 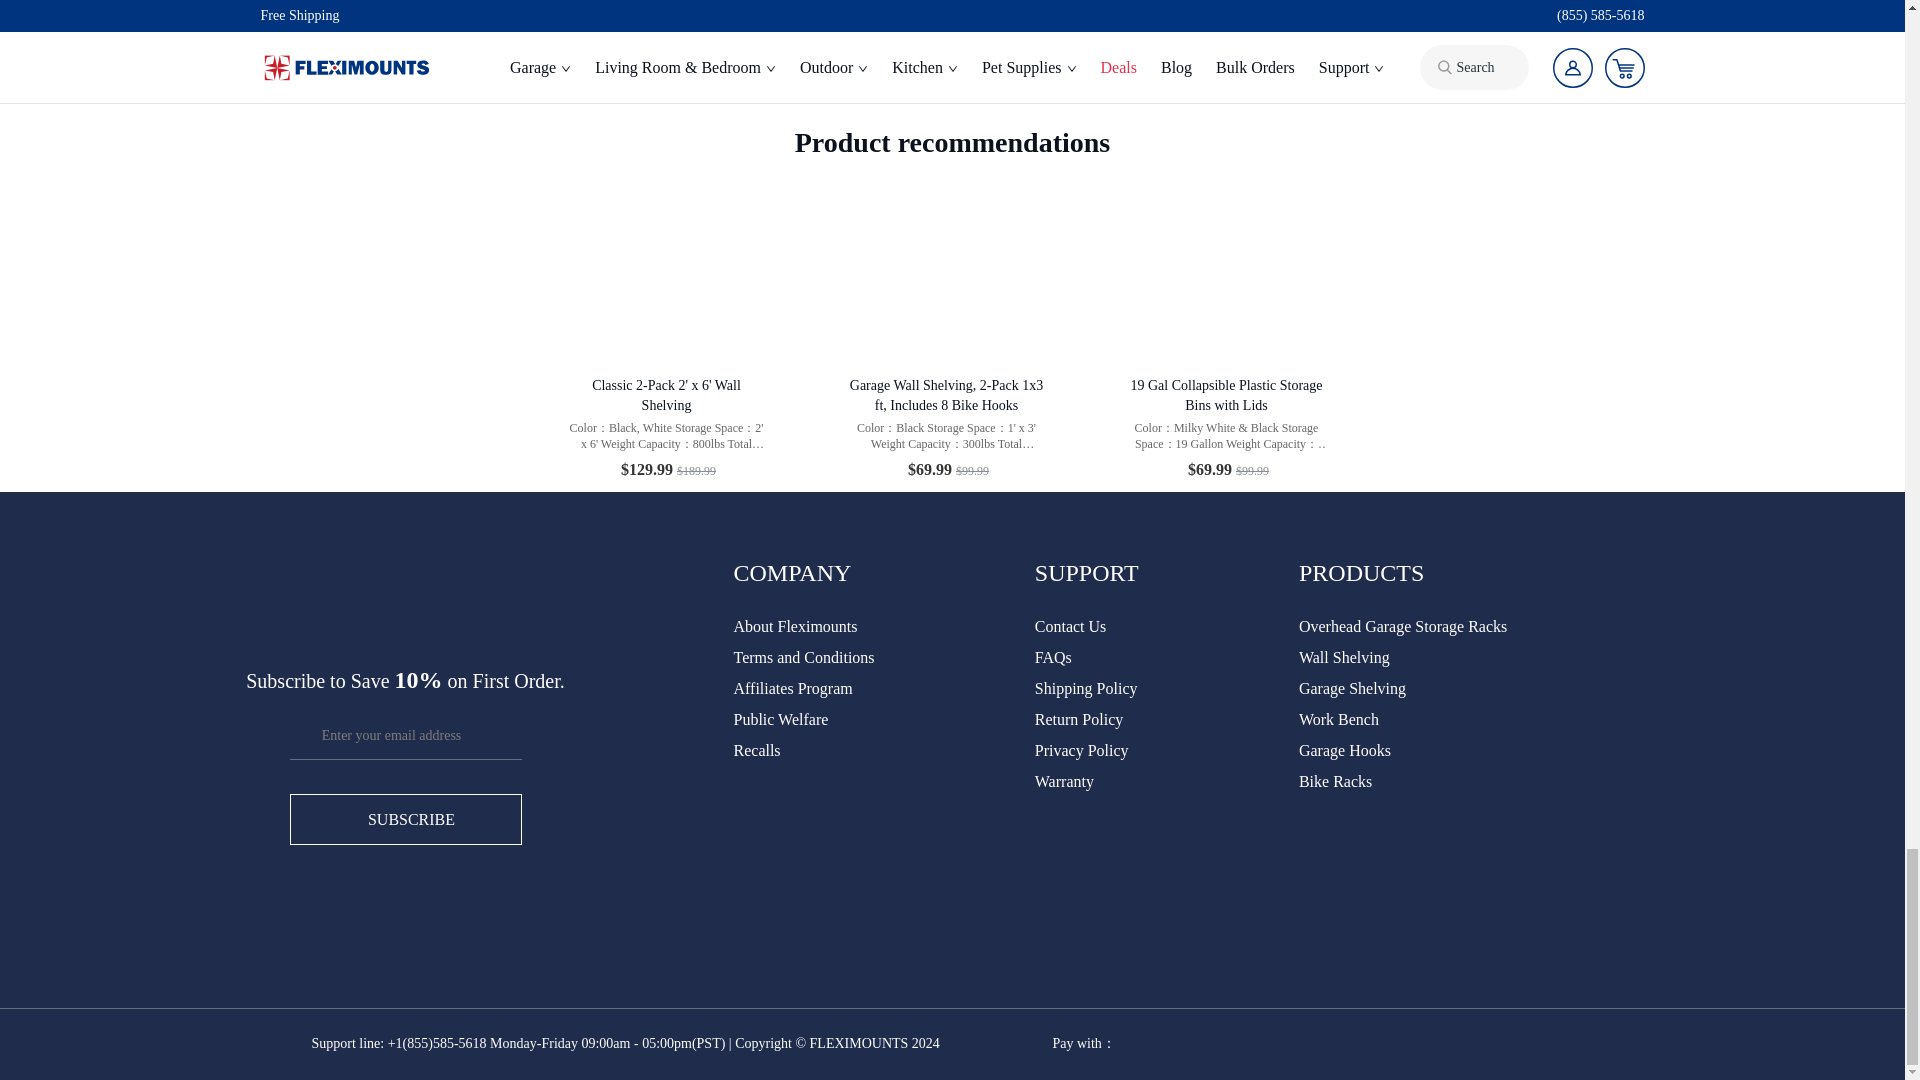 What do you see at coordinates (792, 688) in the screenshot?
I see `Affiliates Program` at bounding box center [792, 688].